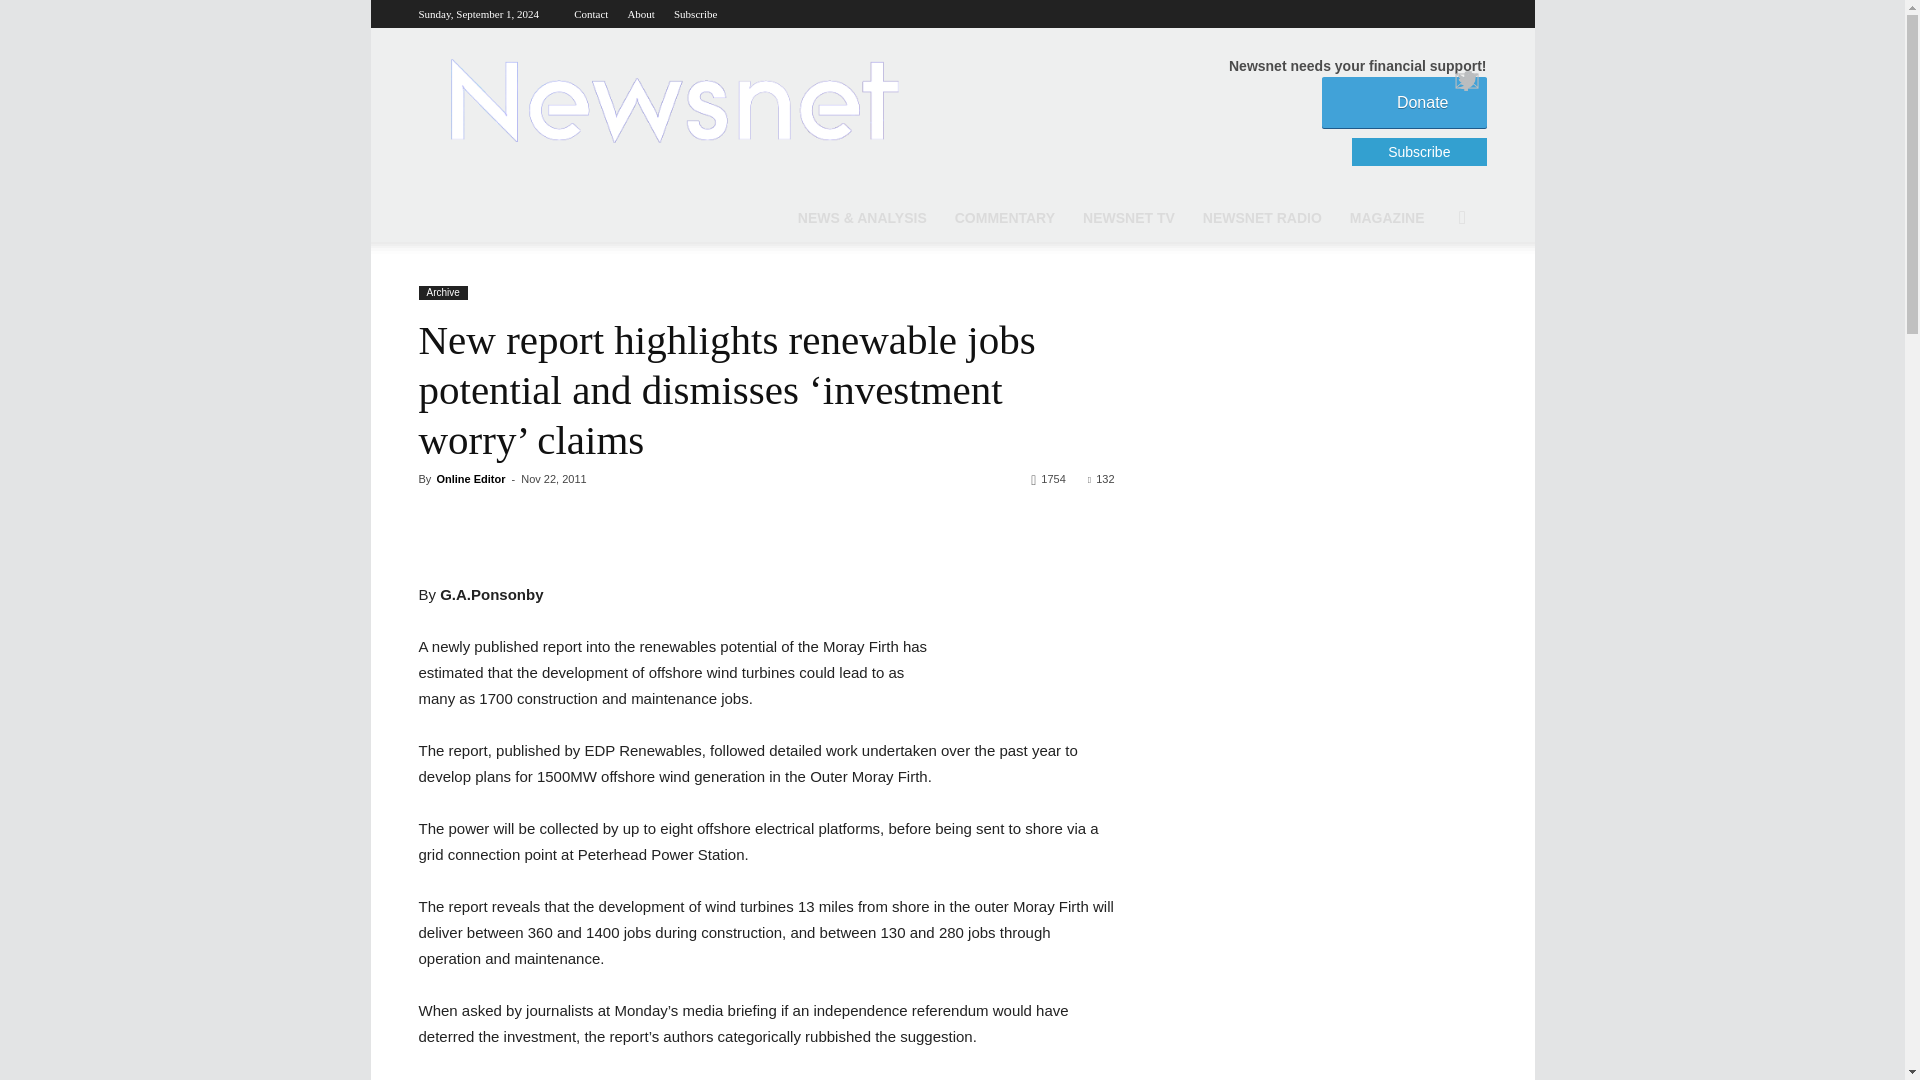 This screenshot has width=1920, height=1080. I want to click on Contact, so click(591, 14).